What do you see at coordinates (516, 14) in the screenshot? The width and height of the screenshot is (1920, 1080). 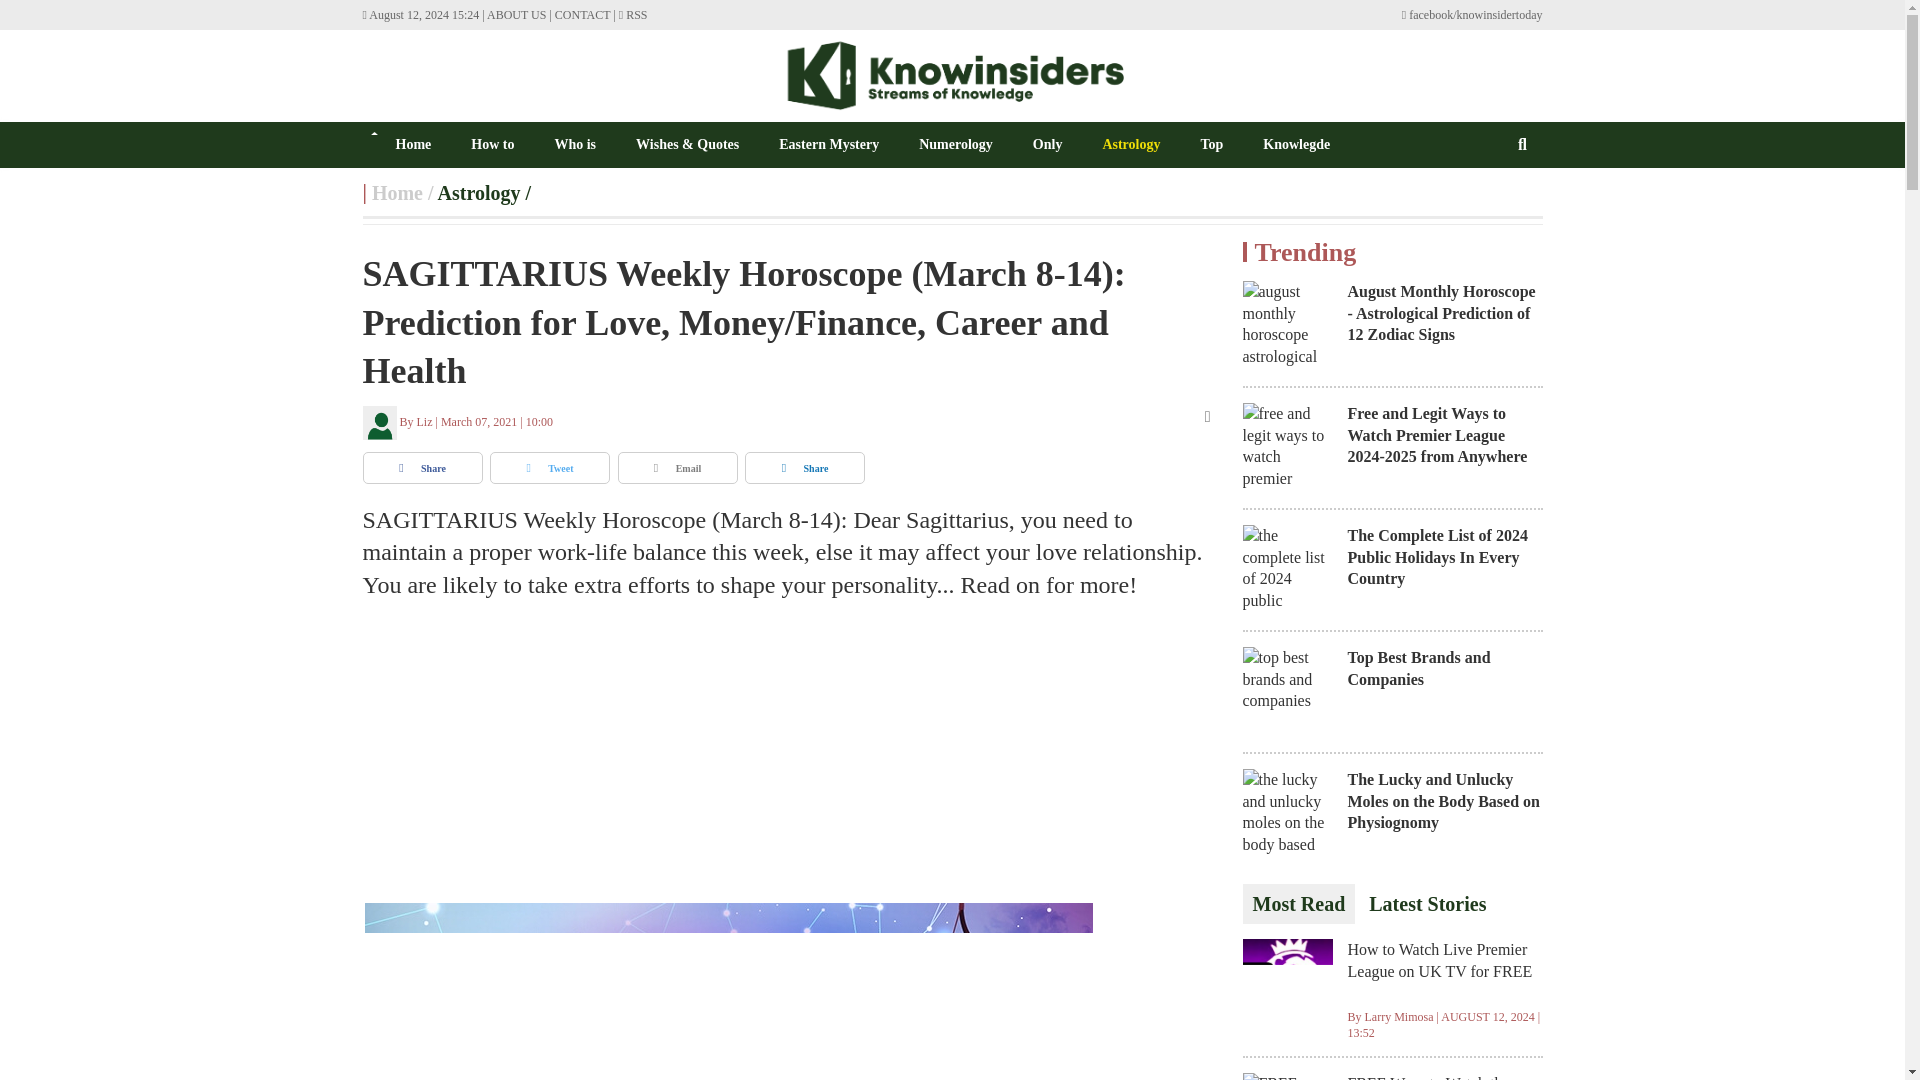 I see `ABOUT US` at bounding box center [516, 14].